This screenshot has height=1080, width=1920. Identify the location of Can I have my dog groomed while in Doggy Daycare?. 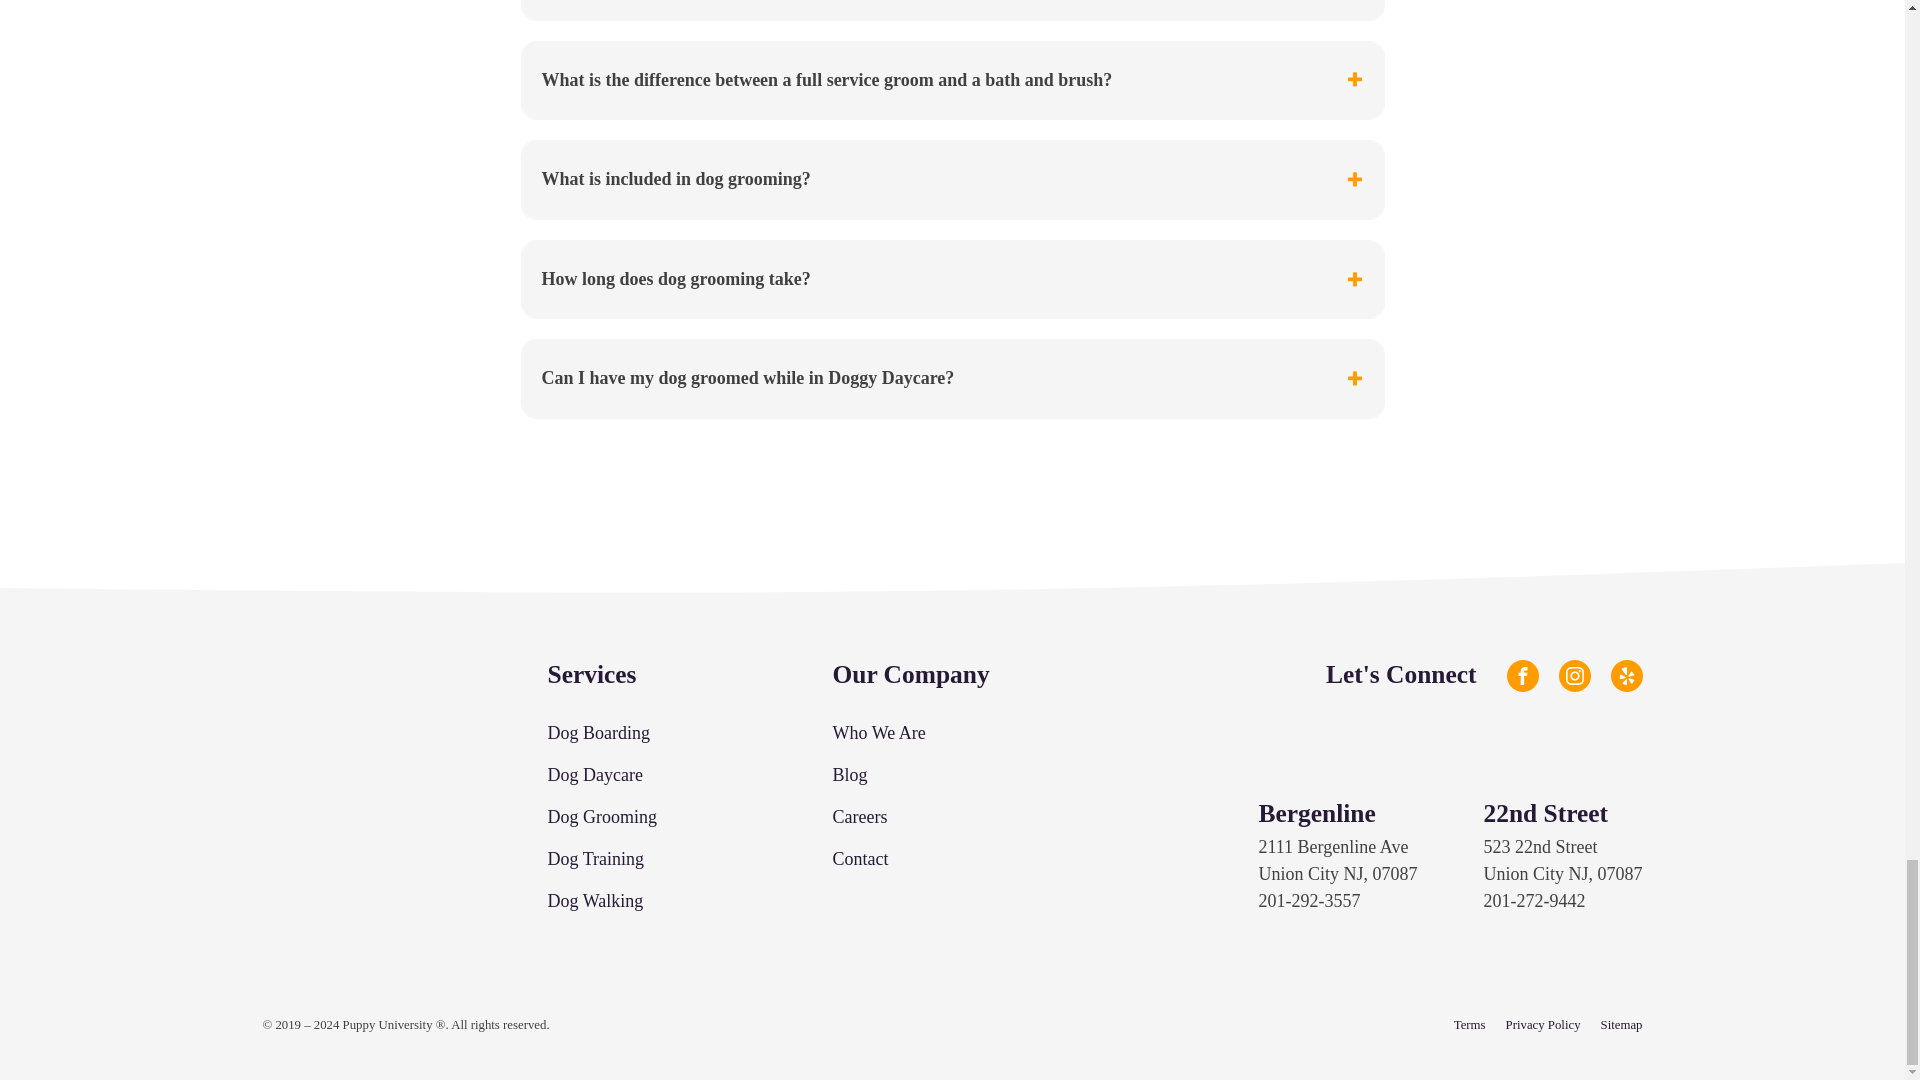
(953, 378).